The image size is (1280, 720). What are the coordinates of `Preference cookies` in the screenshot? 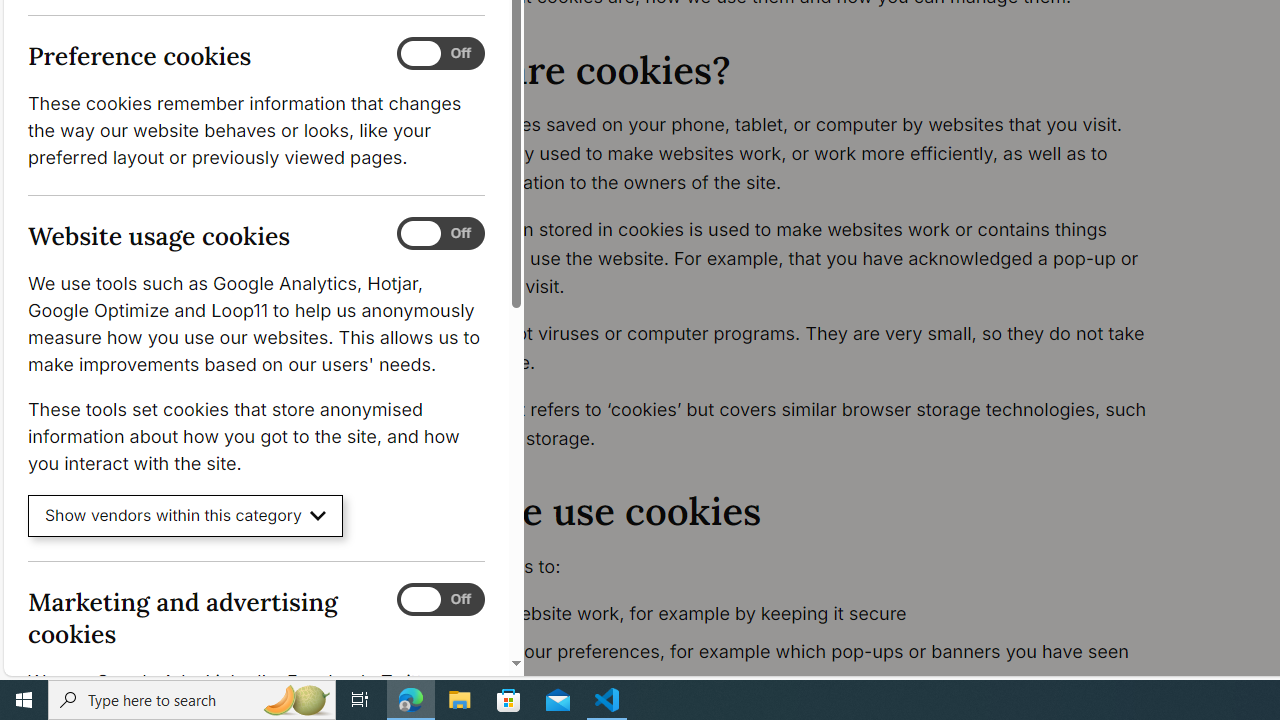 It's located at (440, 54).